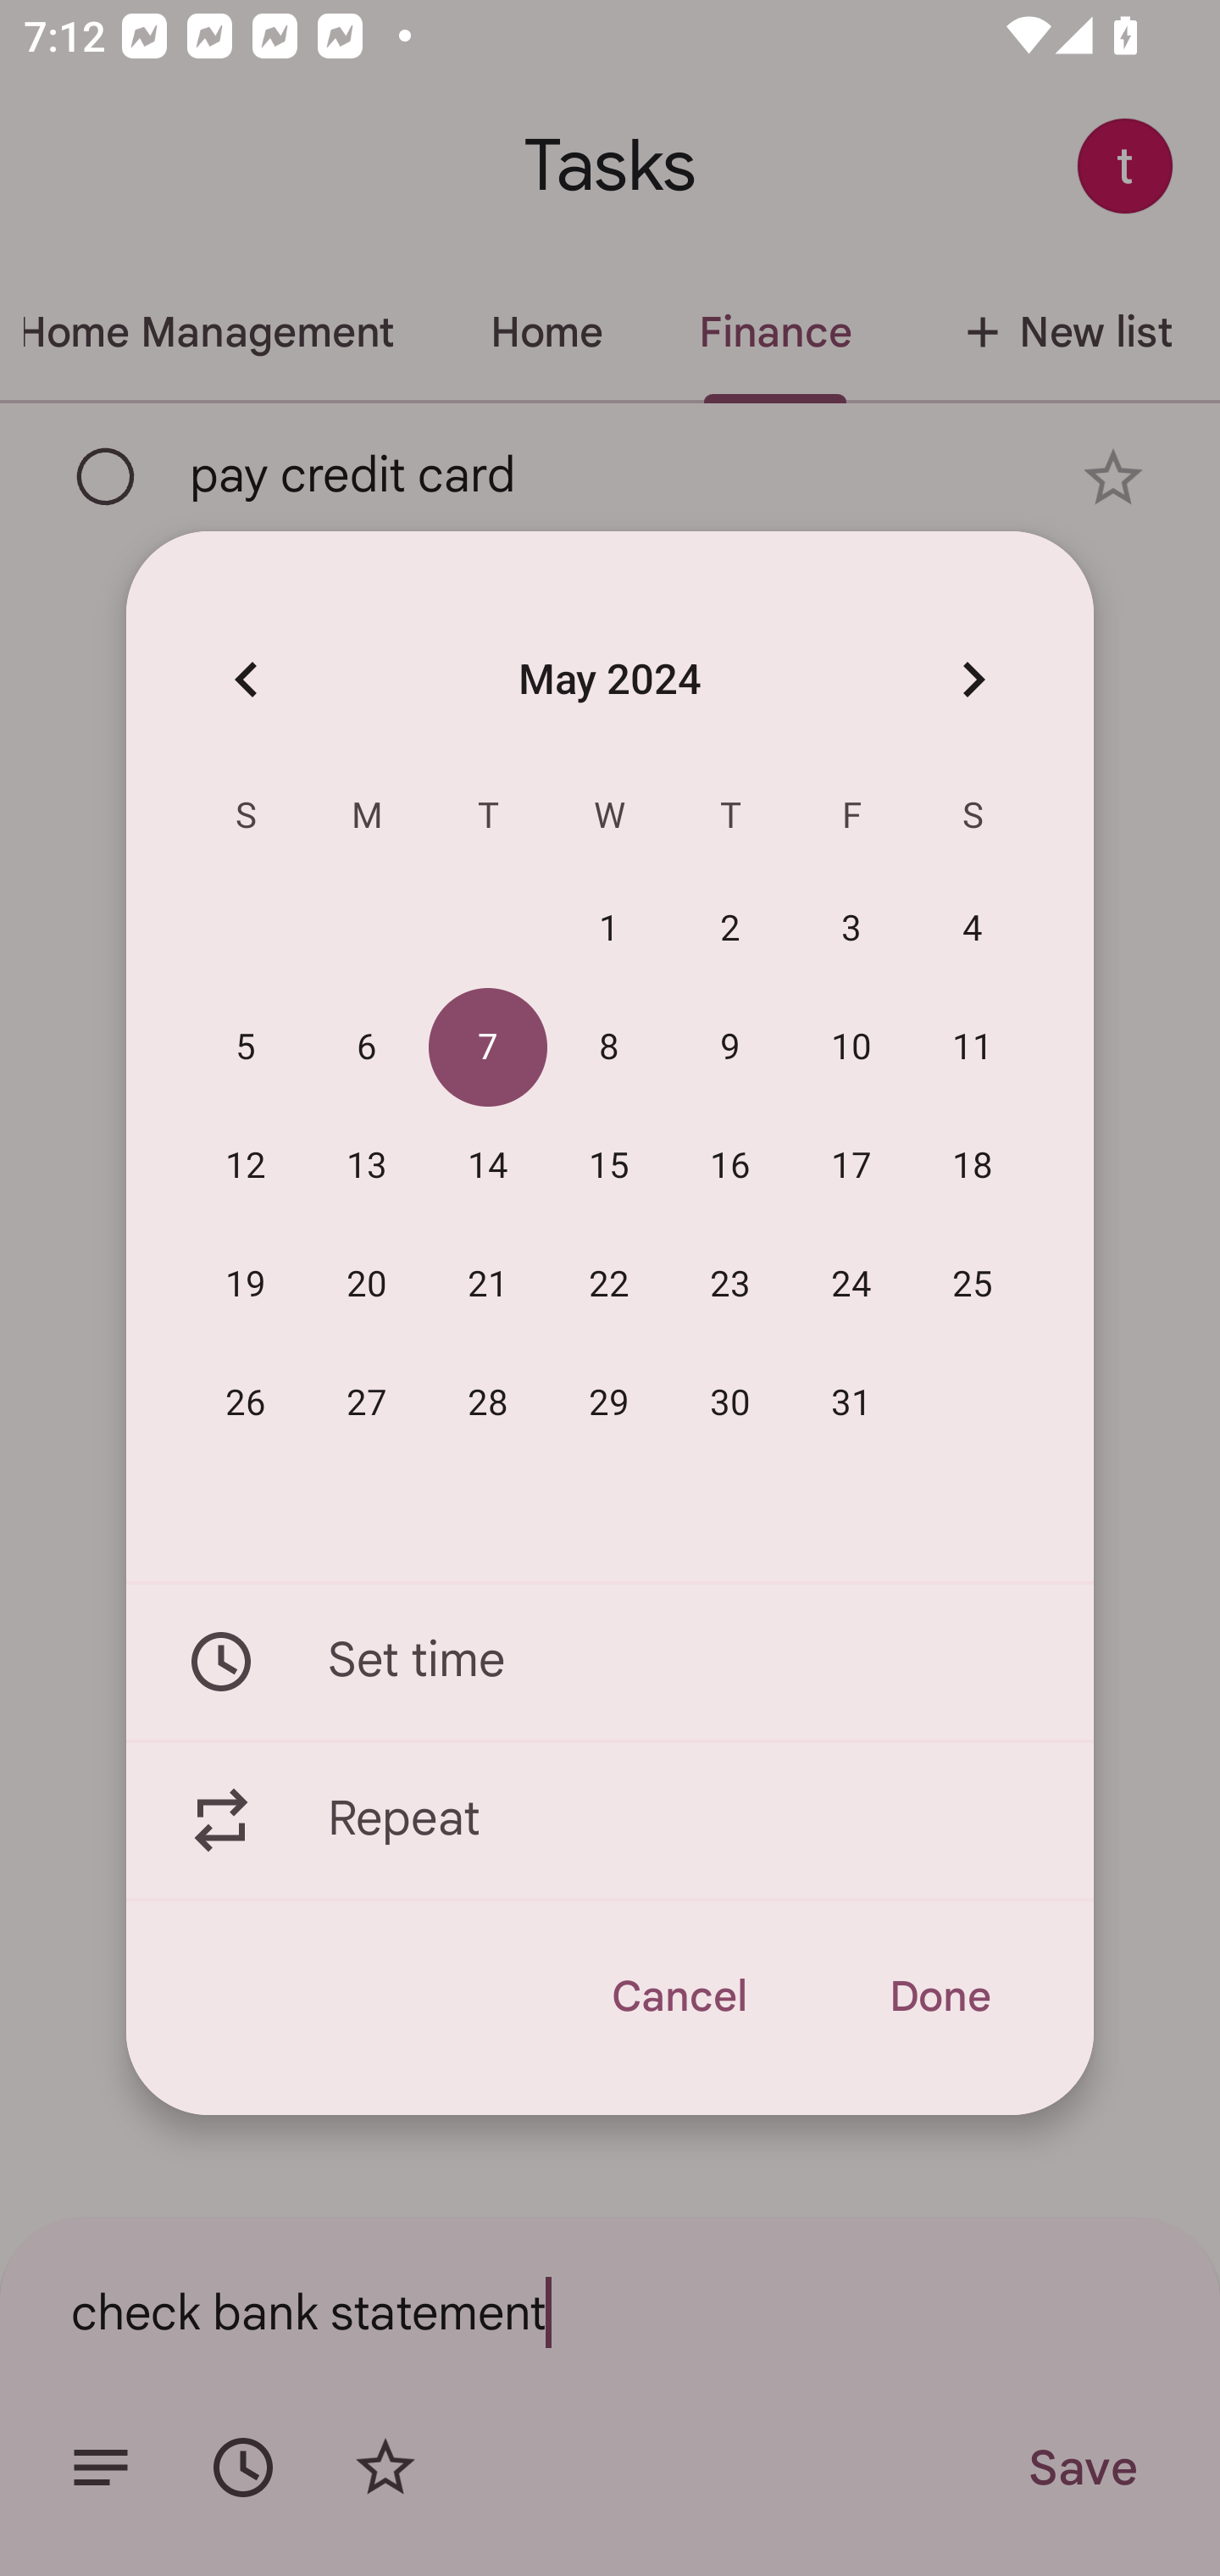 This screenshot has height=2576, width=1220. What do you see at coordinates (973, 1285) in the screenshot?
I see `25 25 May 2024` at bounding box center [973, 1285].